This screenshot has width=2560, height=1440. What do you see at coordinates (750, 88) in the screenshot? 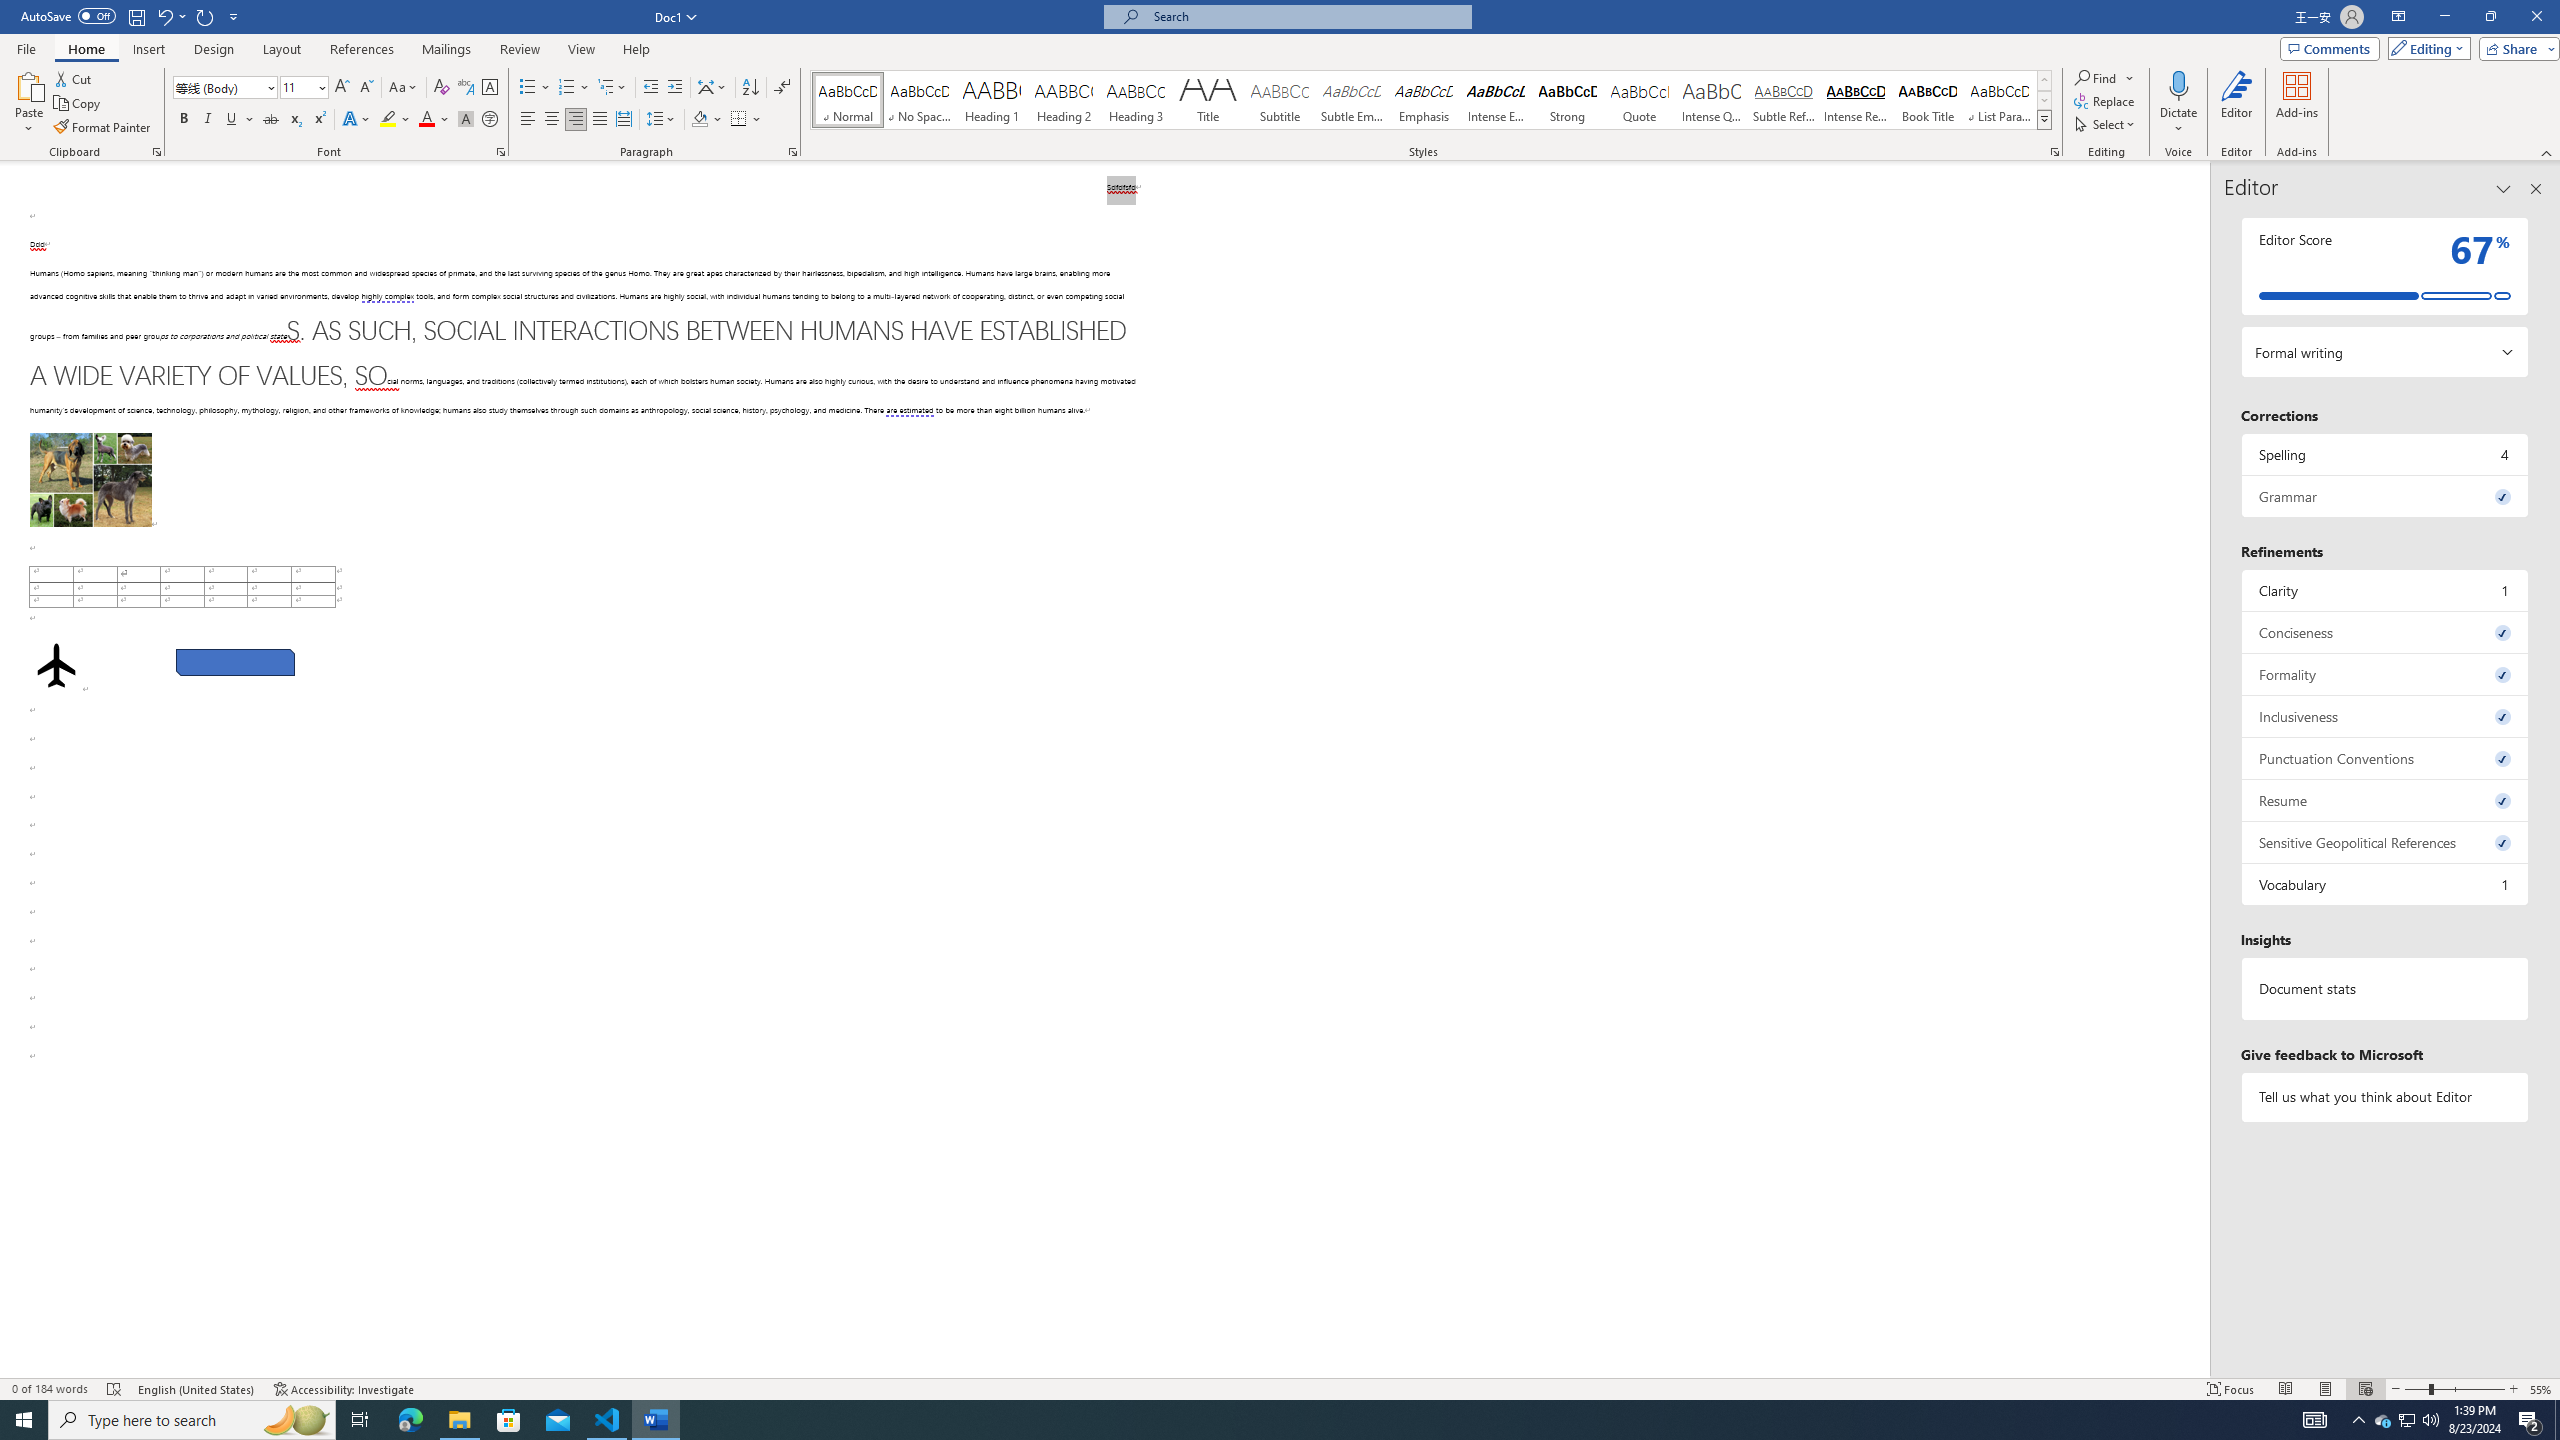
I see `Sort...` at bounding box center [750, 88].